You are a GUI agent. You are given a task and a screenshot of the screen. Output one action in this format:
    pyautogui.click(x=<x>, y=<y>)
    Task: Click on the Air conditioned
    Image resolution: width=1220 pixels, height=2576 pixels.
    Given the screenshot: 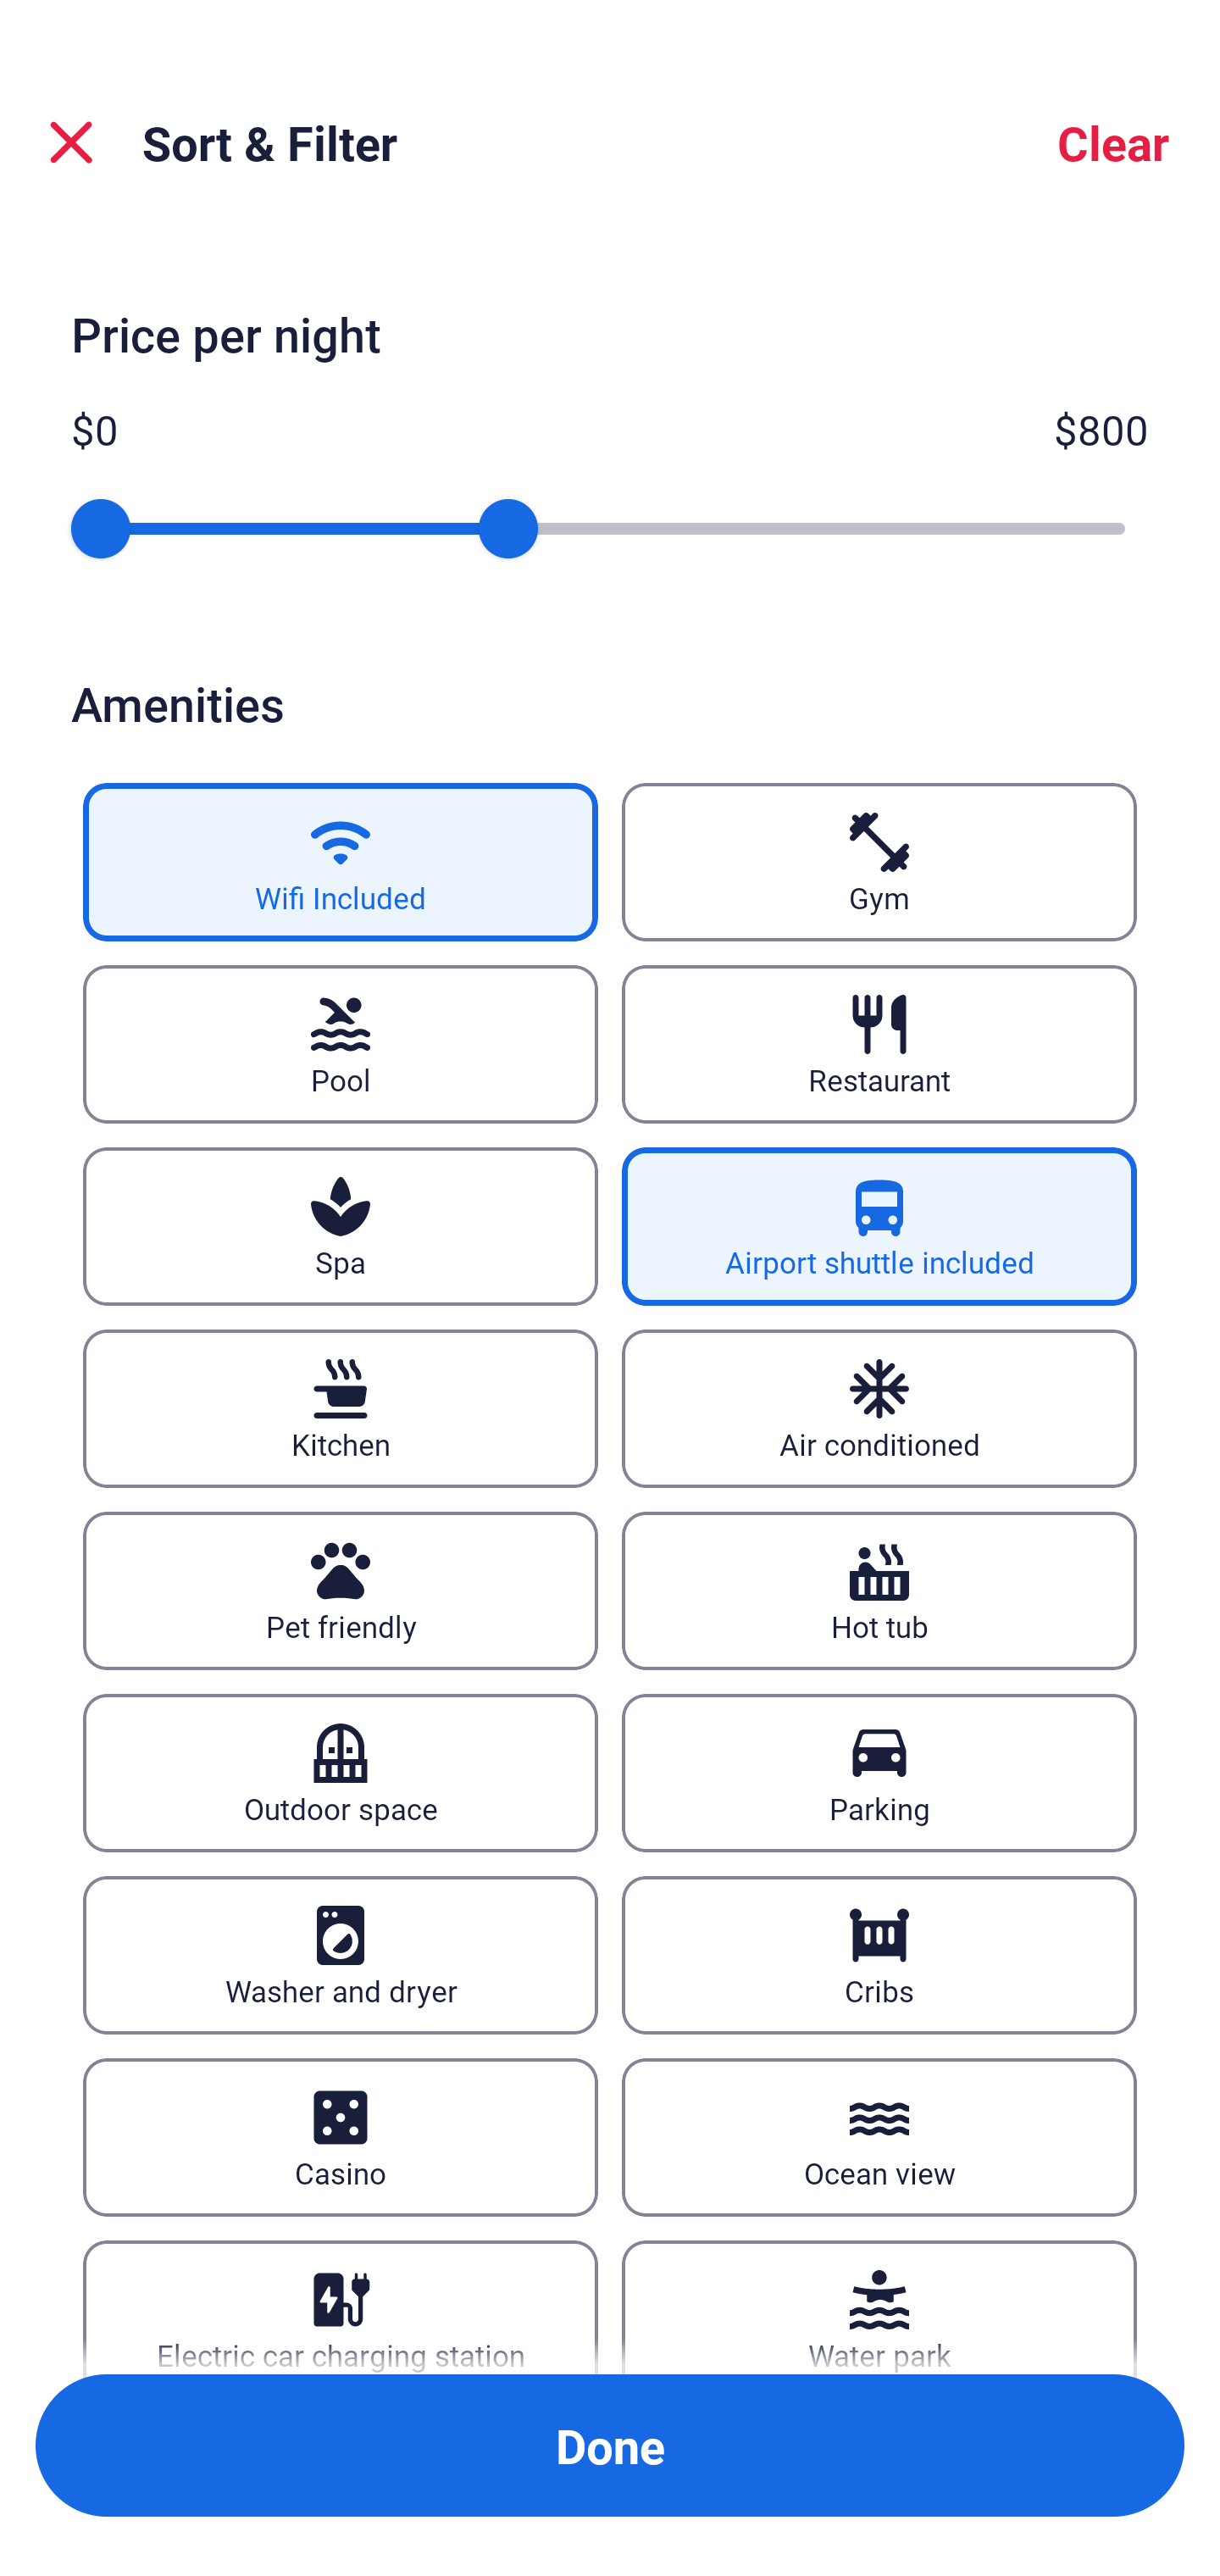 What is the action you would take?
    pyautogui.click(x=879, y=1408)
    